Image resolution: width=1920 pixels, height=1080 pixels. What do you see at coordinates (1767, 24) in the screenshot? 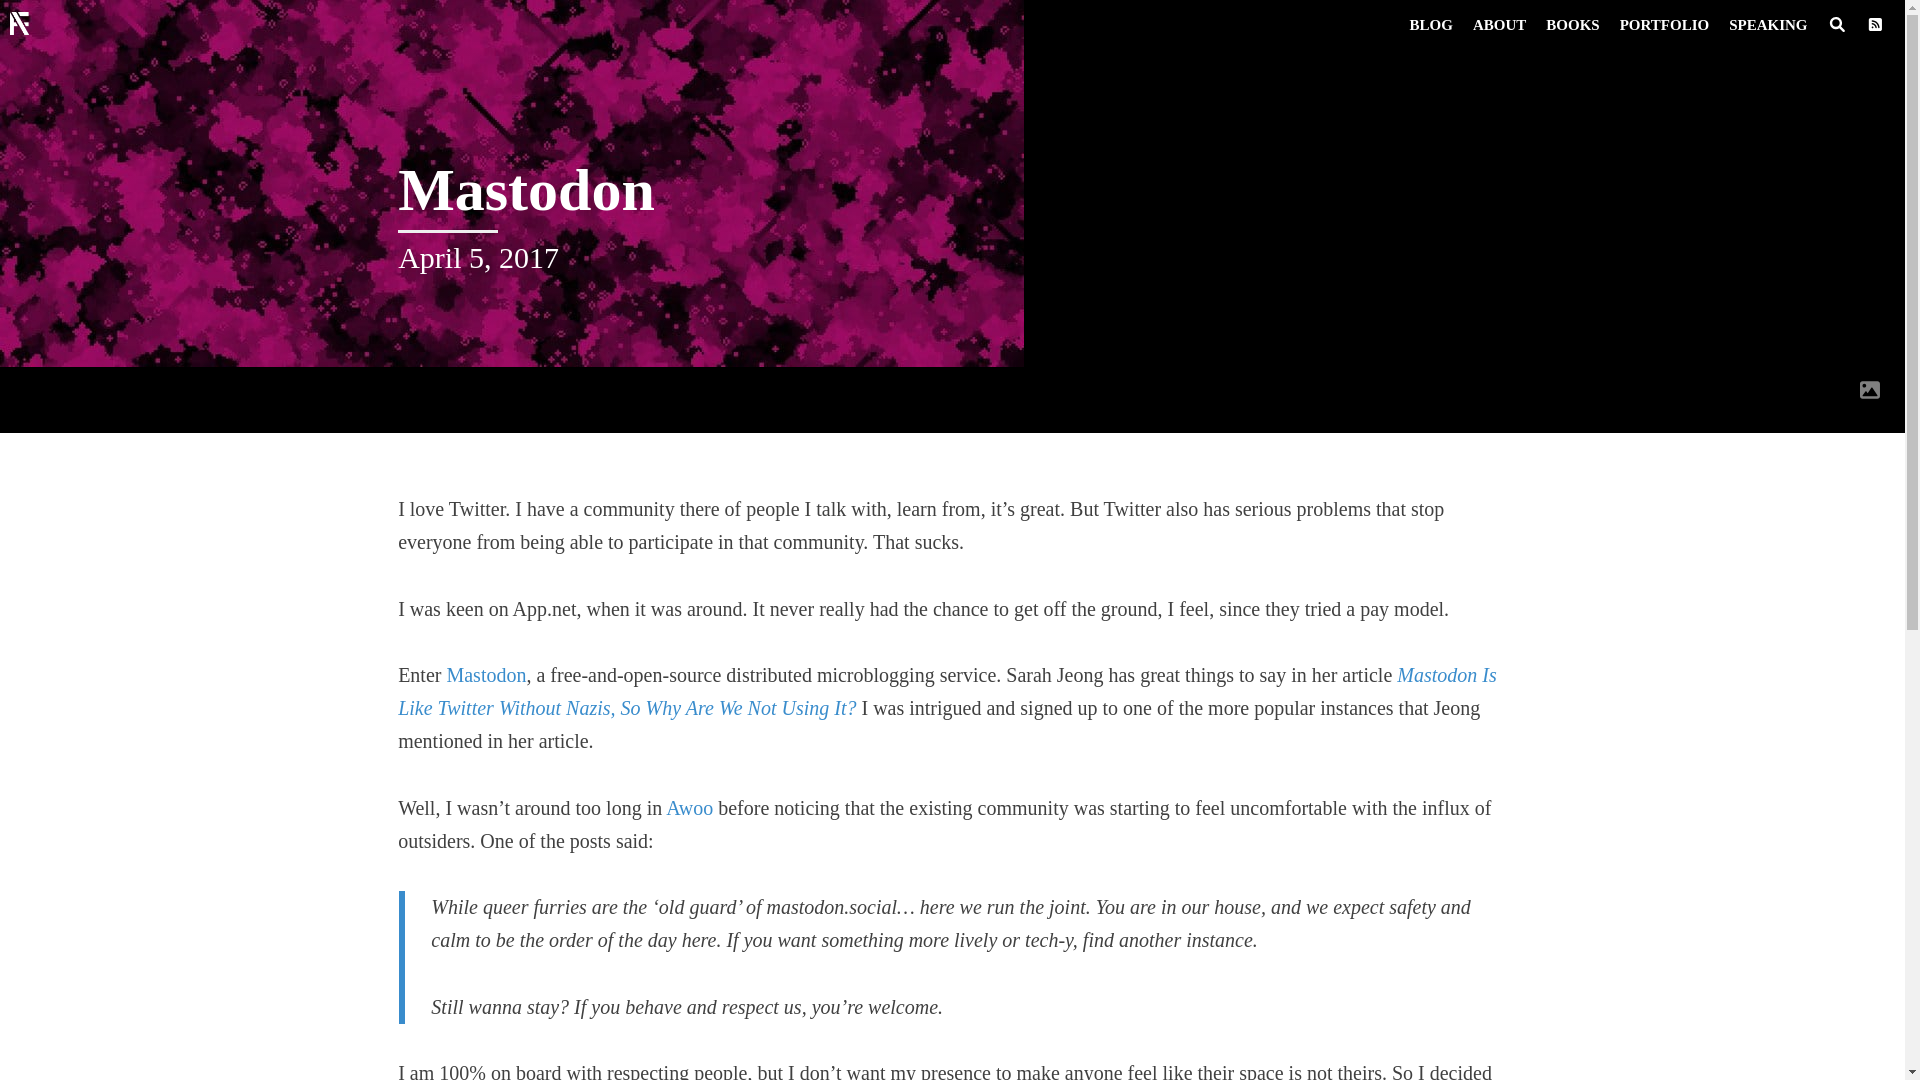
I see `SPEAKING` at bounding box center [1767, 24].